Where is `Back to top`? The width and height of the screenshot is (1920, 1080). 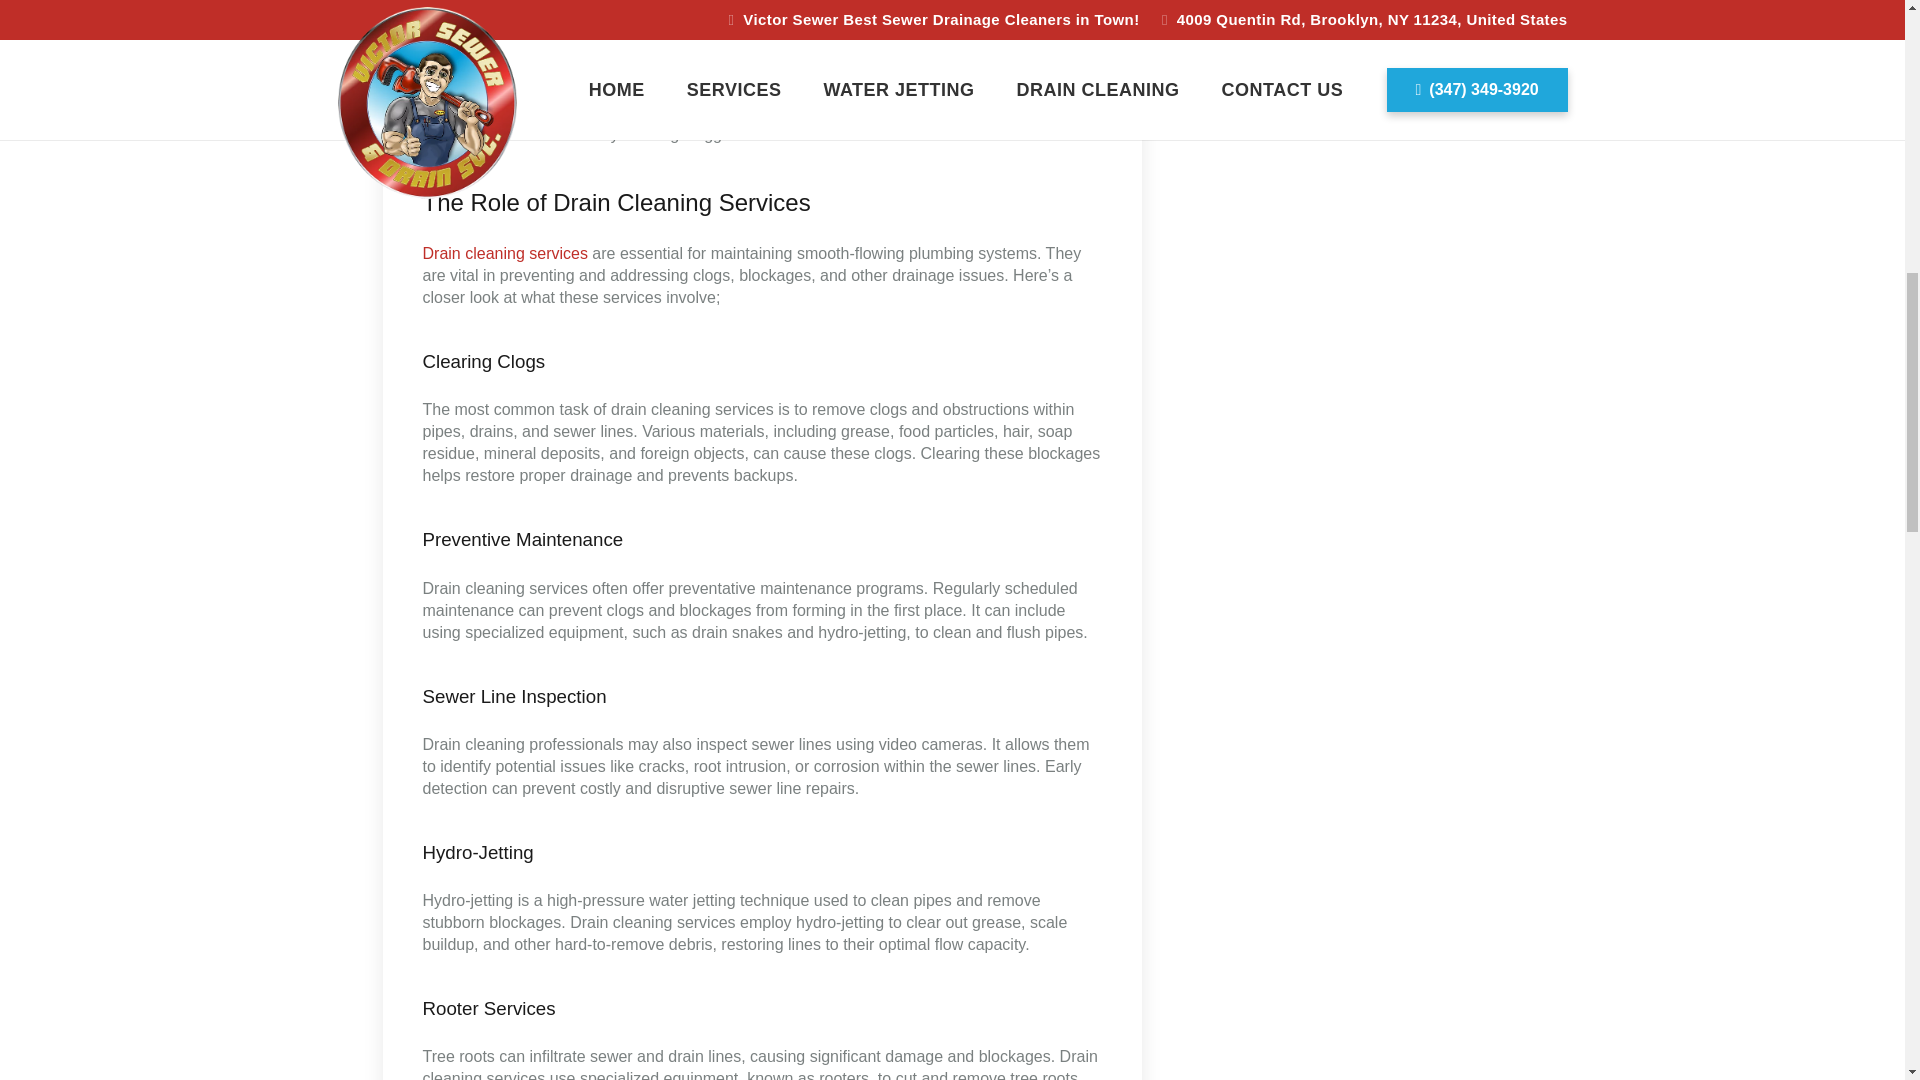
Back to top is located at coordinates (1864, 40).